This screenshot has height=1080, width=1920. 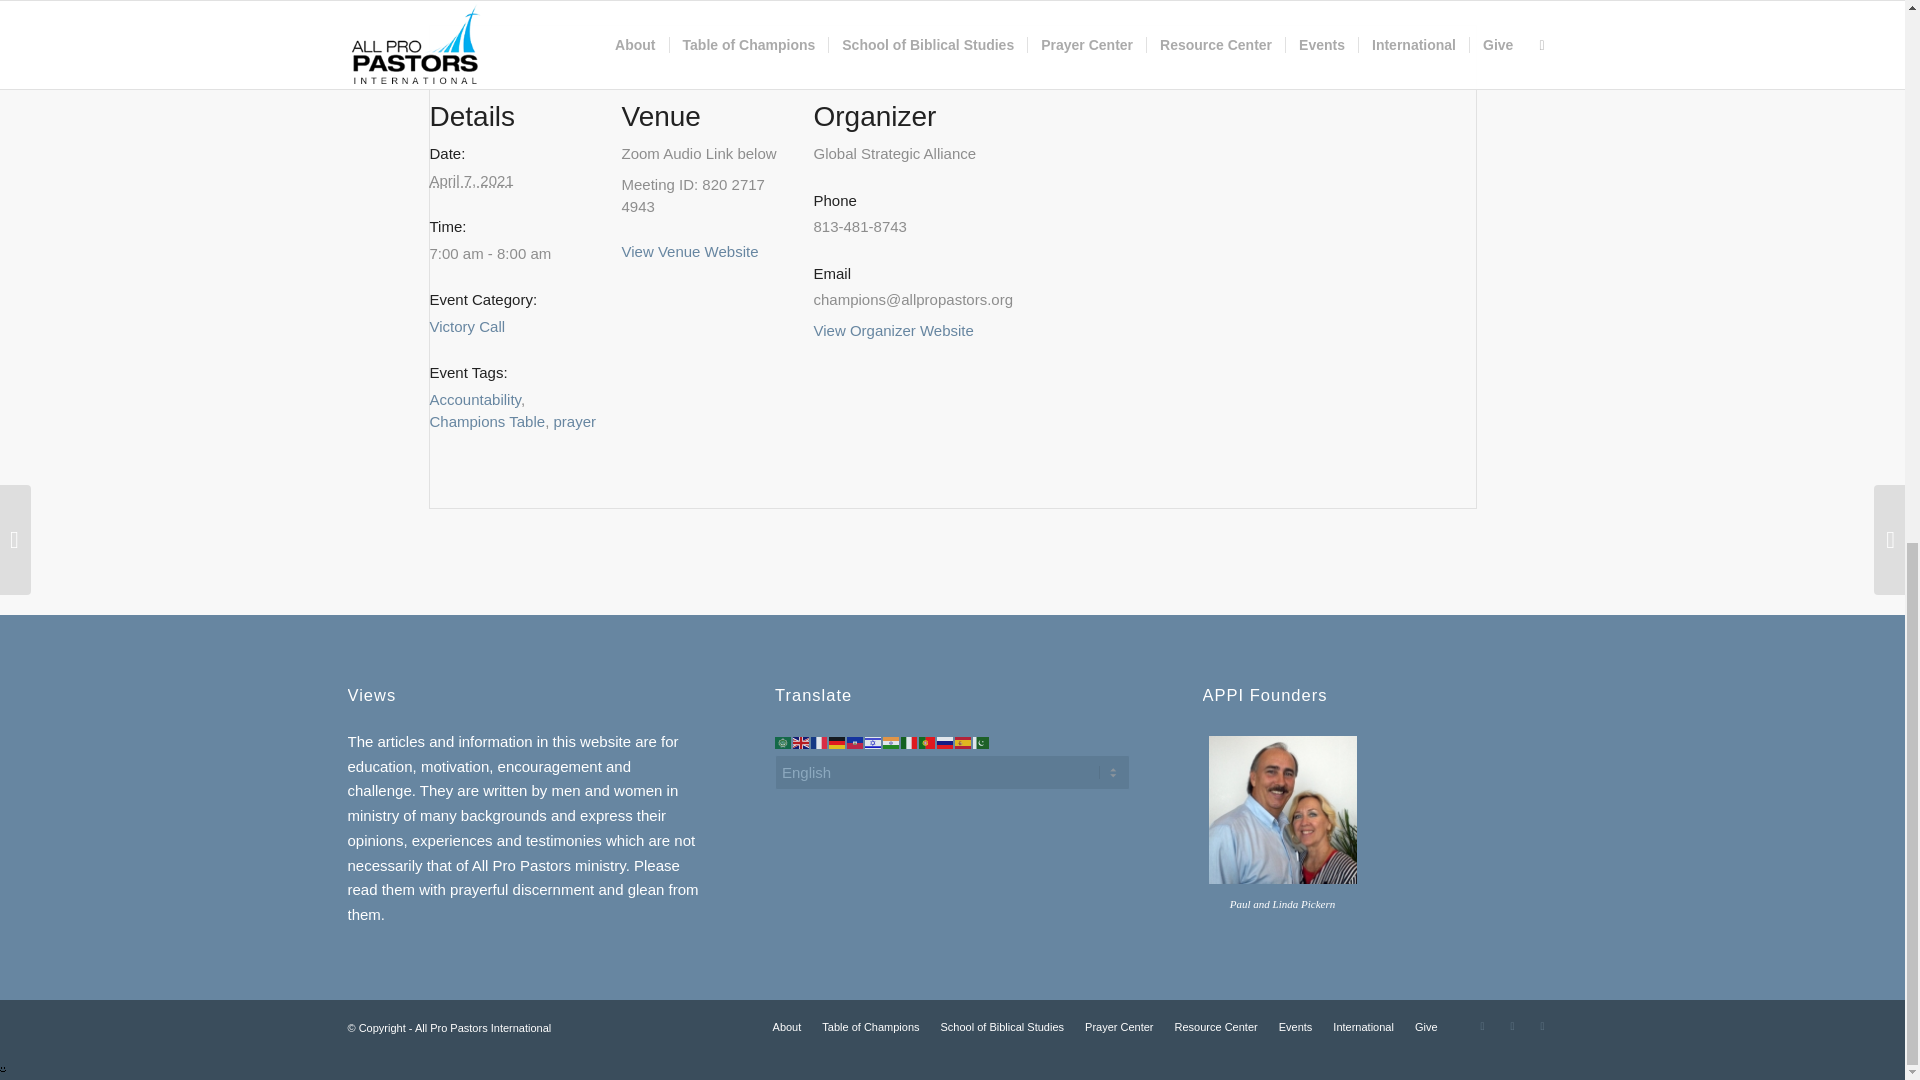 What do you see at coordinates (892, 741) in the screenshot?
I see `Hindi` at bounding box center [892, 741].